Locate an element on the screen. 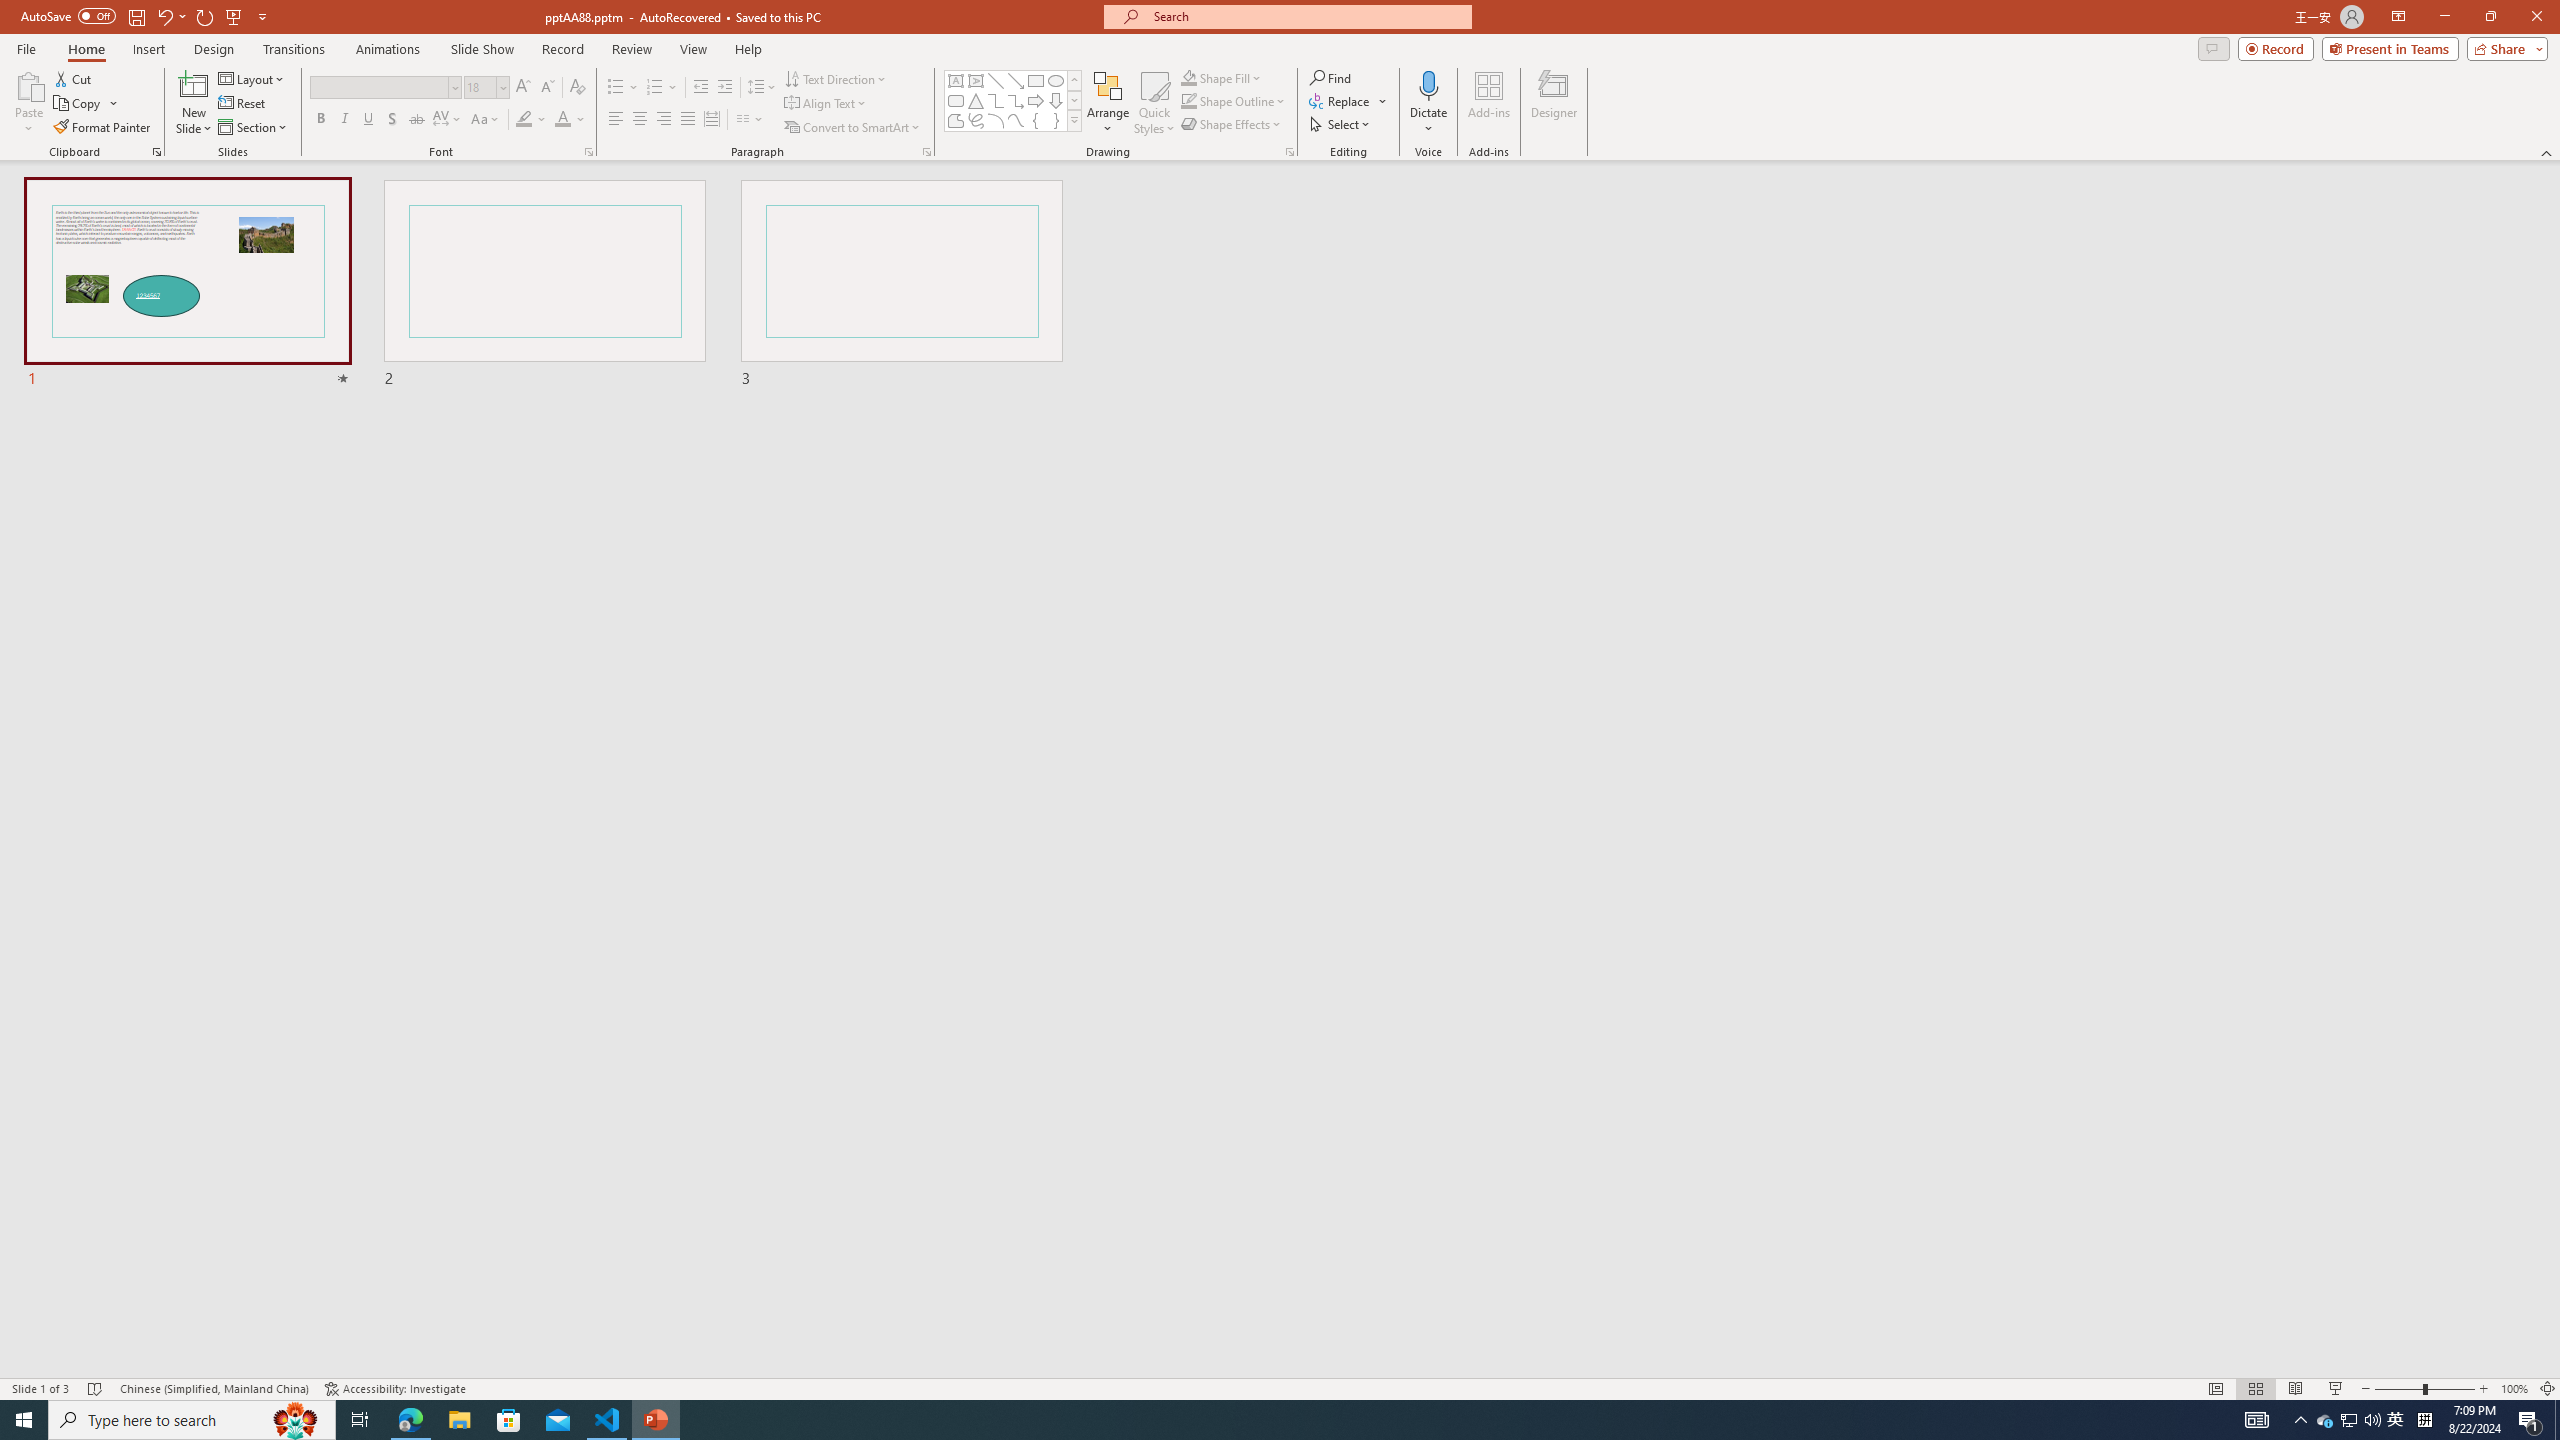 The width and height of the screenshot is (2560, 1440). Connector: Elbow is located at coordinates (996, 100).